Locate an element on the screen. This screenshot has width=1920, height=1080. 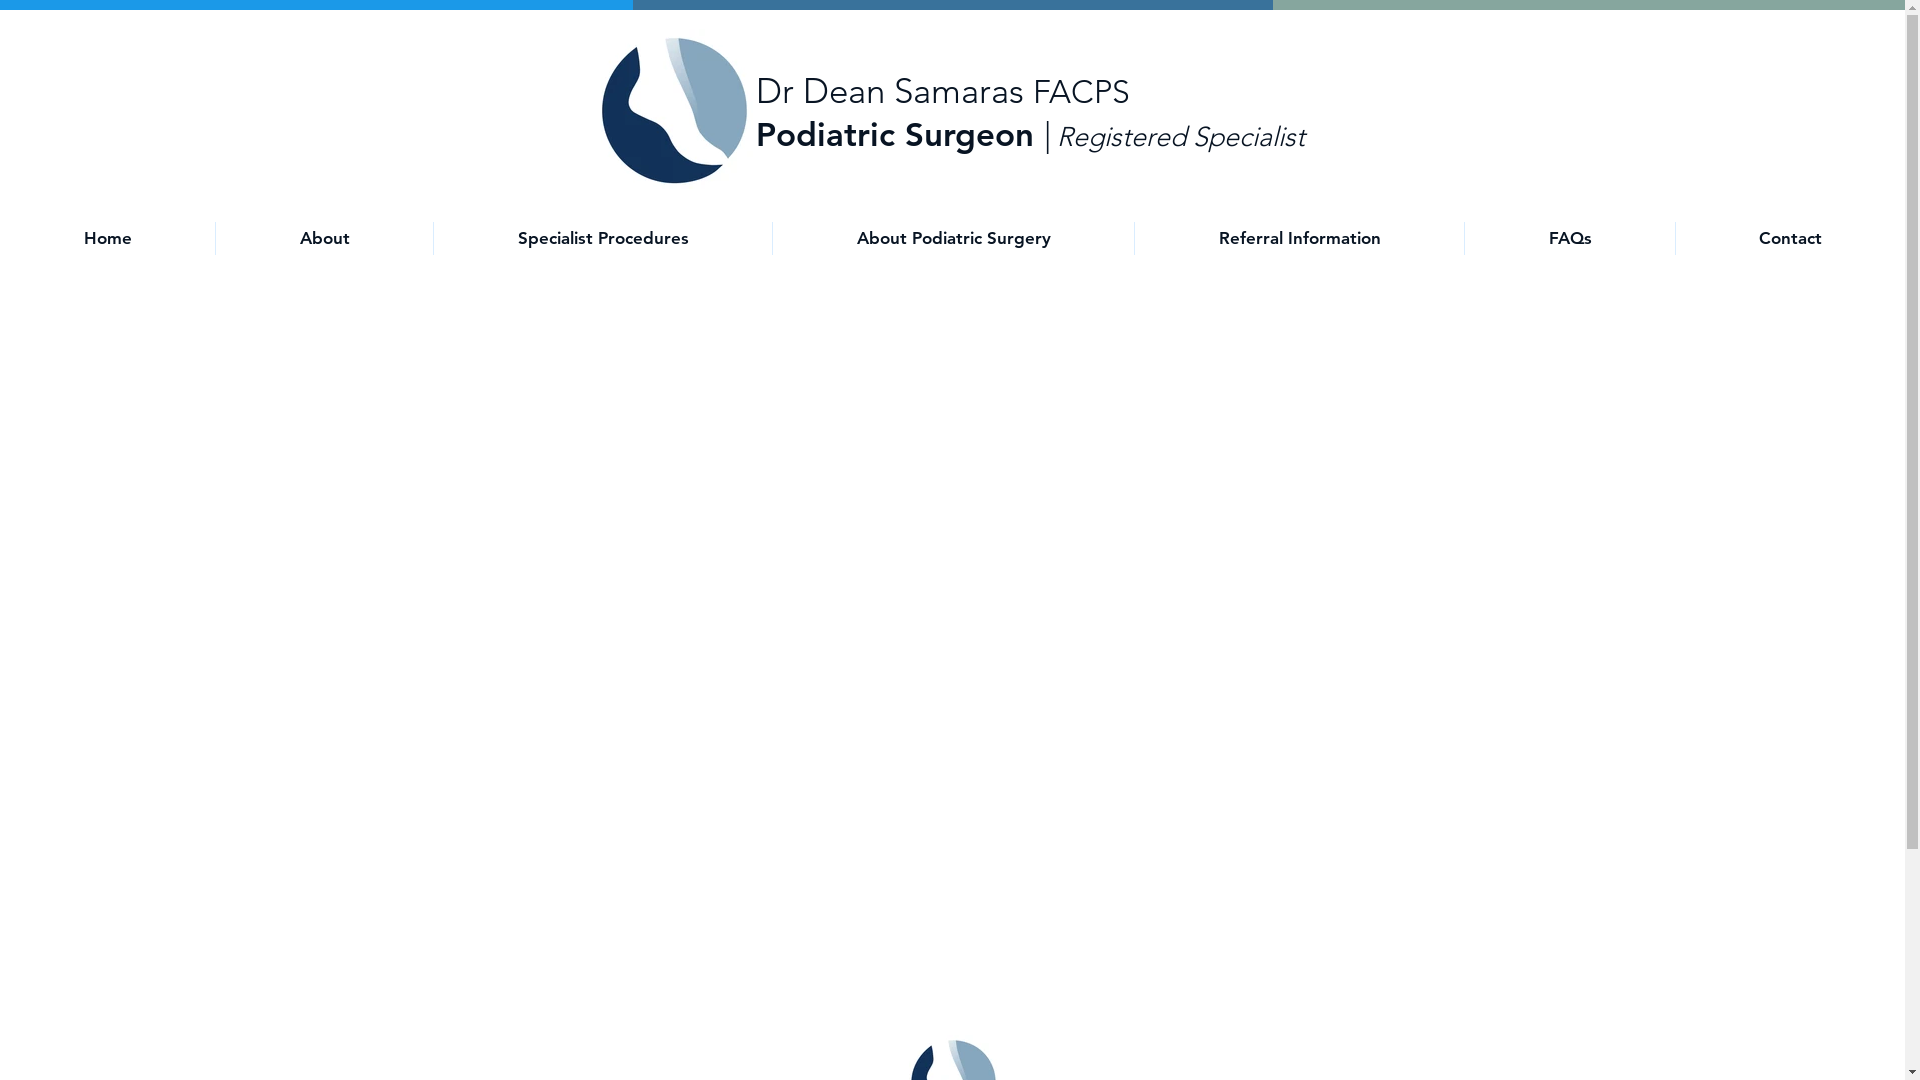
About is located at coordinates (324, 238).